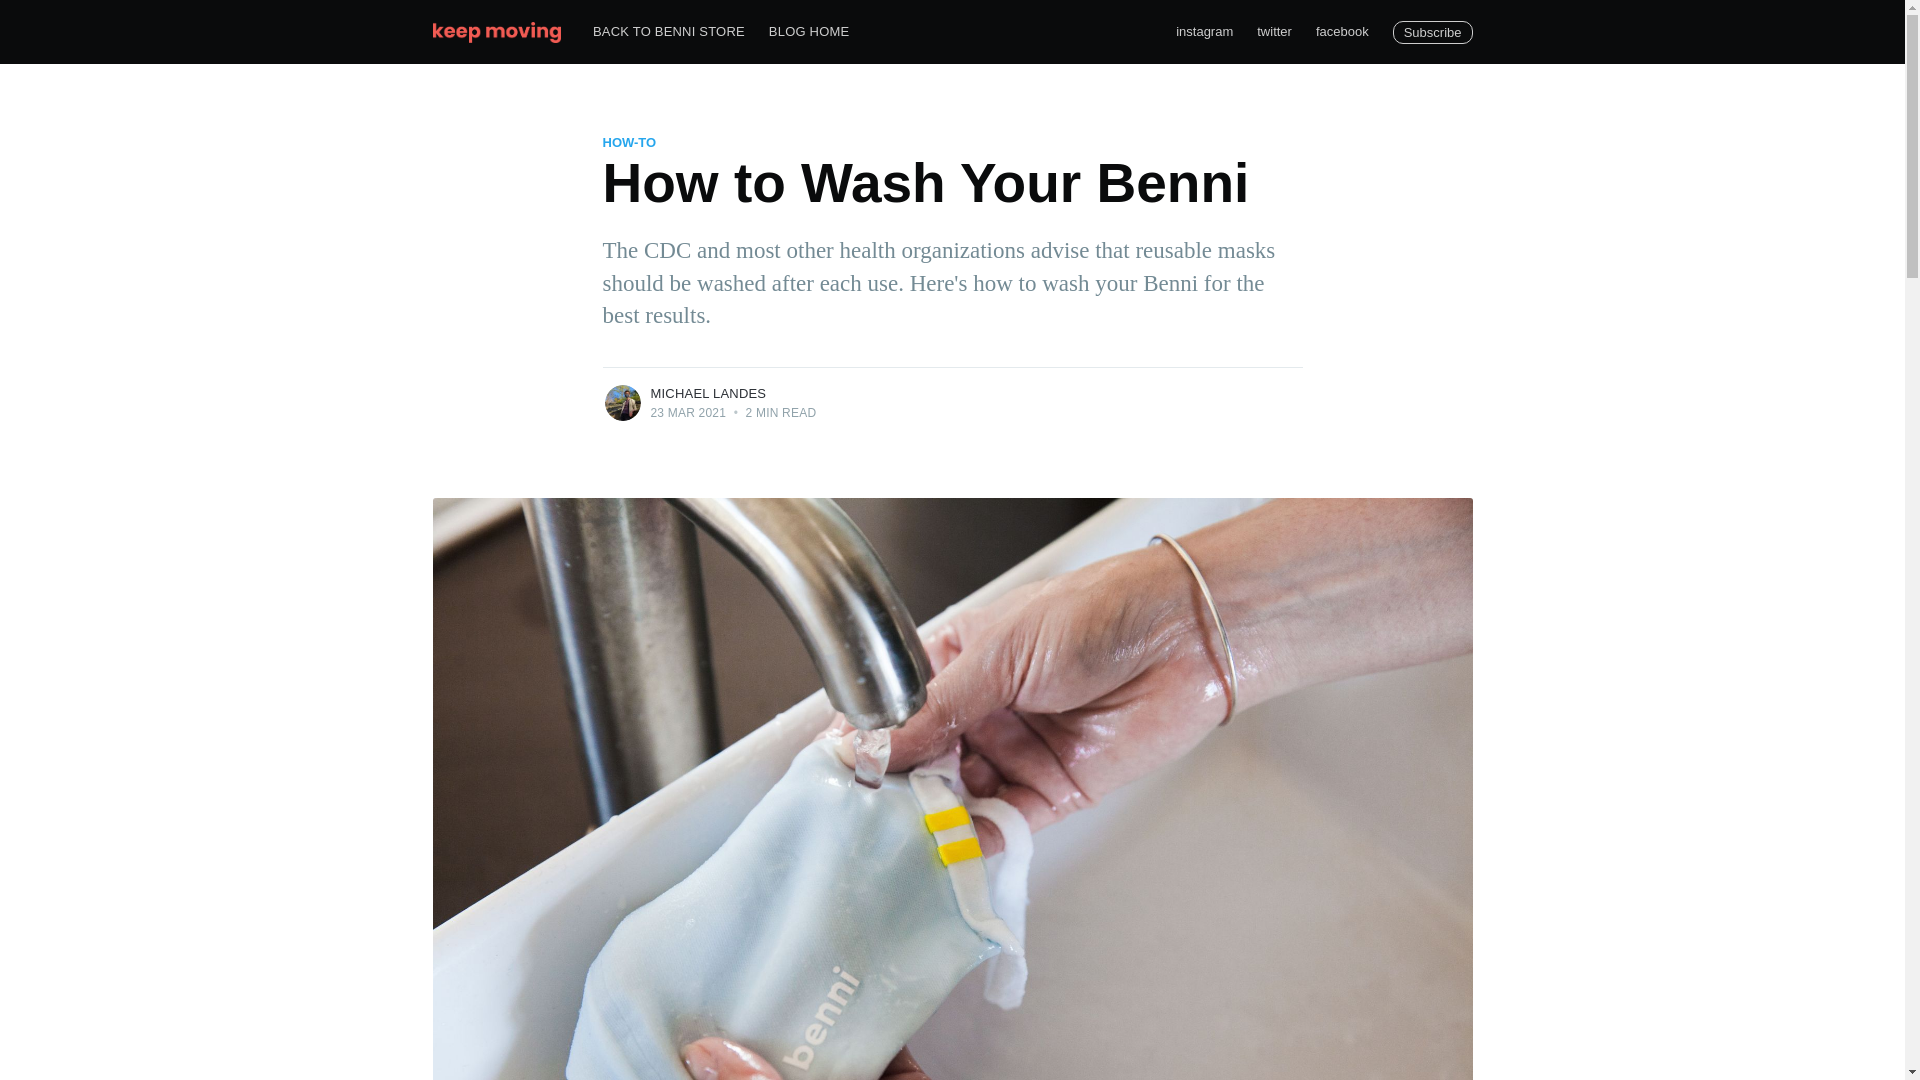  I want to click on instagram, so click(1204, 32).